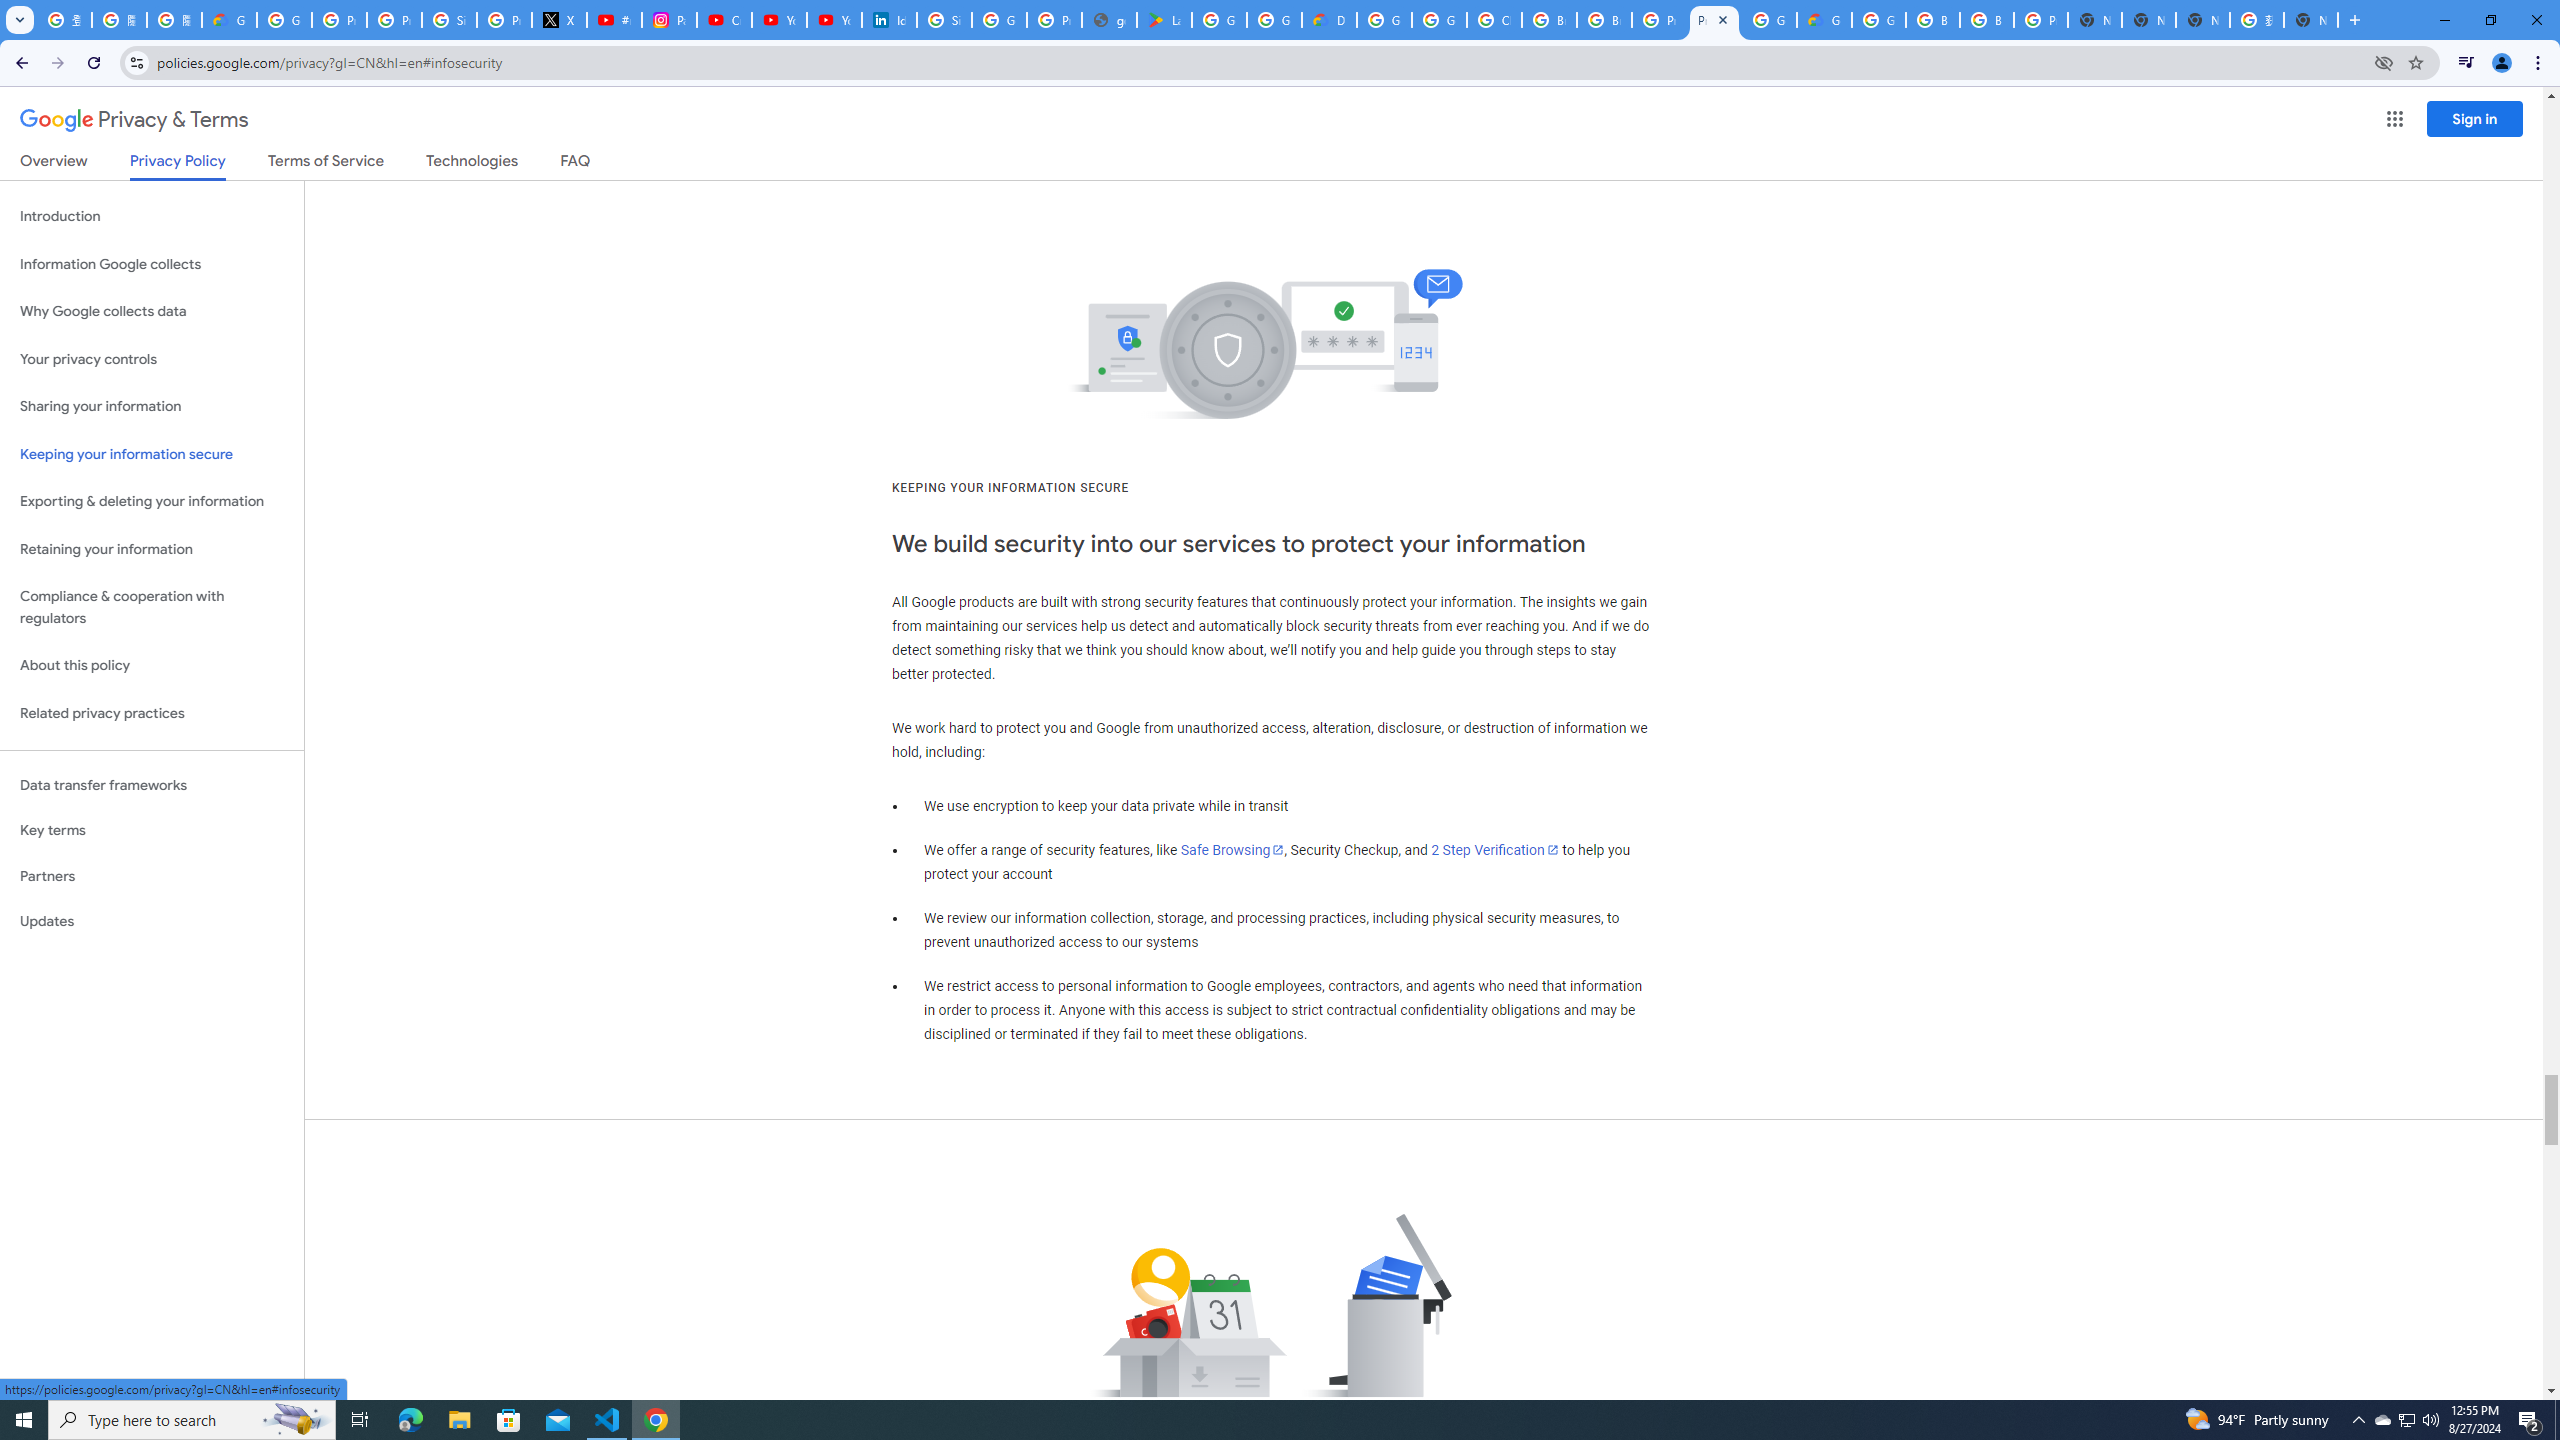 This screenshot has height=1440, width=2560. Describe the element at coordinates (152, 406) in the screenshot. I see `Sharing your information` at that location.